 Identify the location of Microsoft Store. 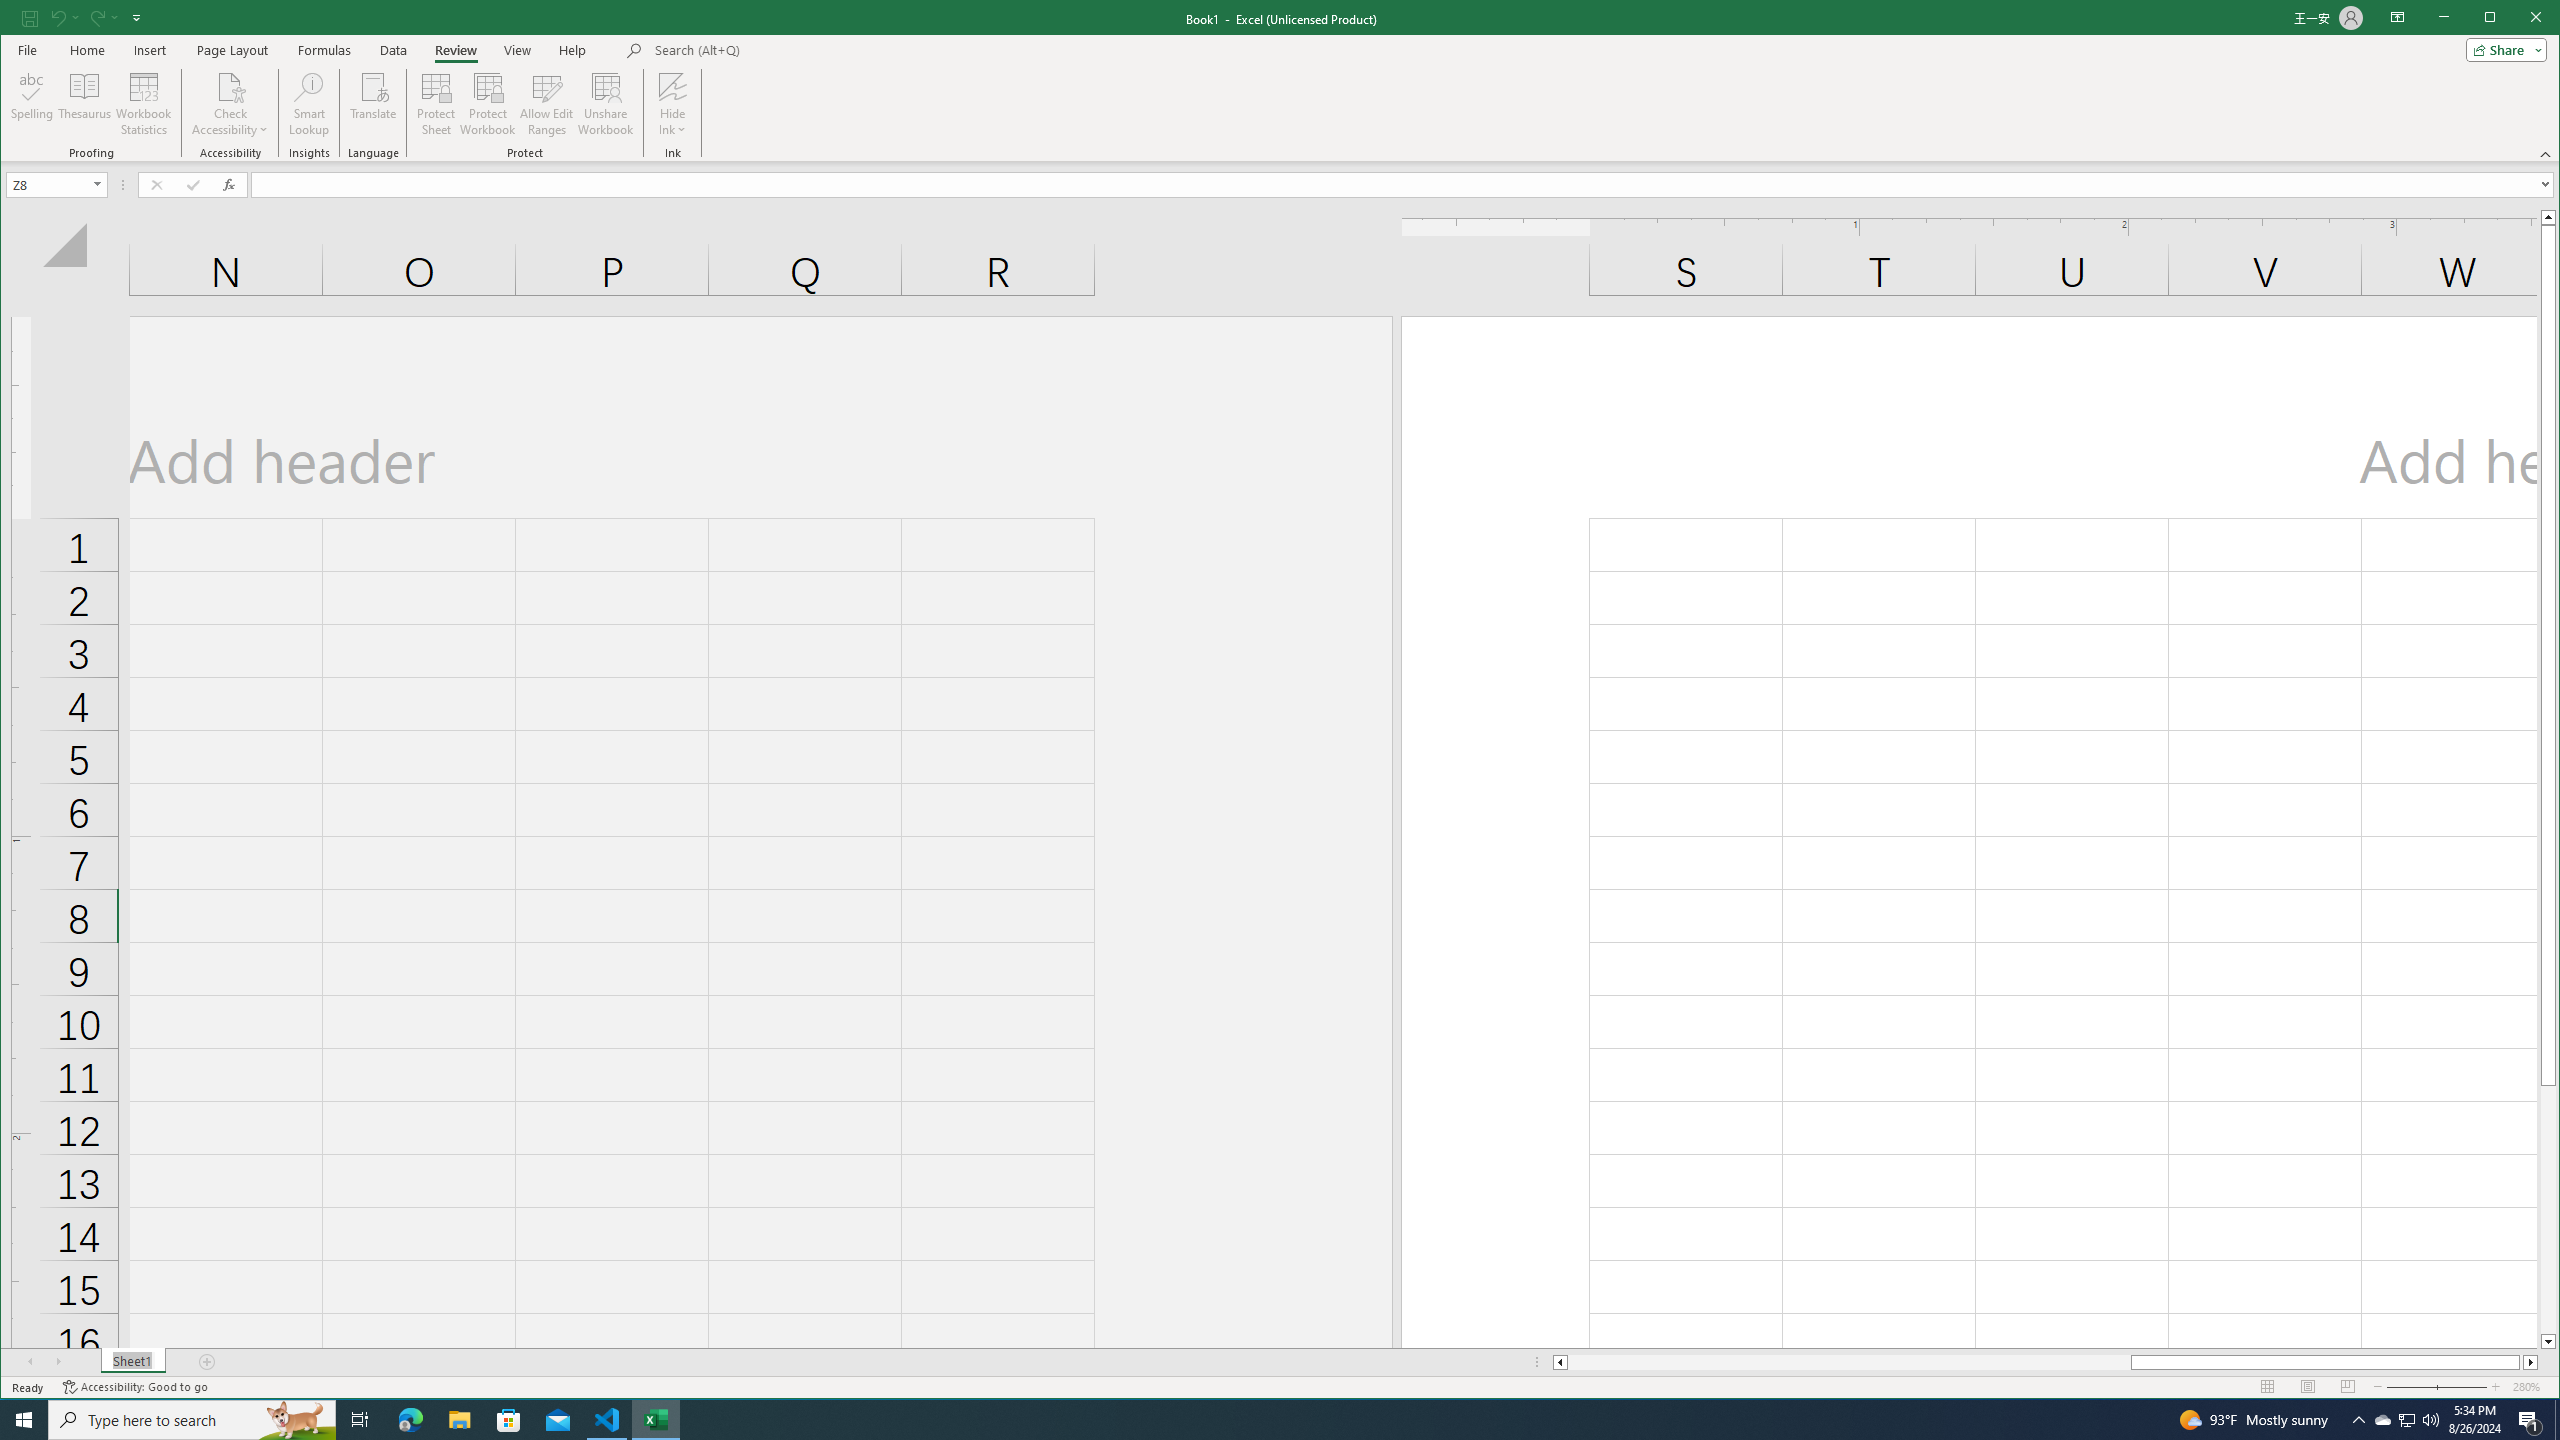
(509, 1420).